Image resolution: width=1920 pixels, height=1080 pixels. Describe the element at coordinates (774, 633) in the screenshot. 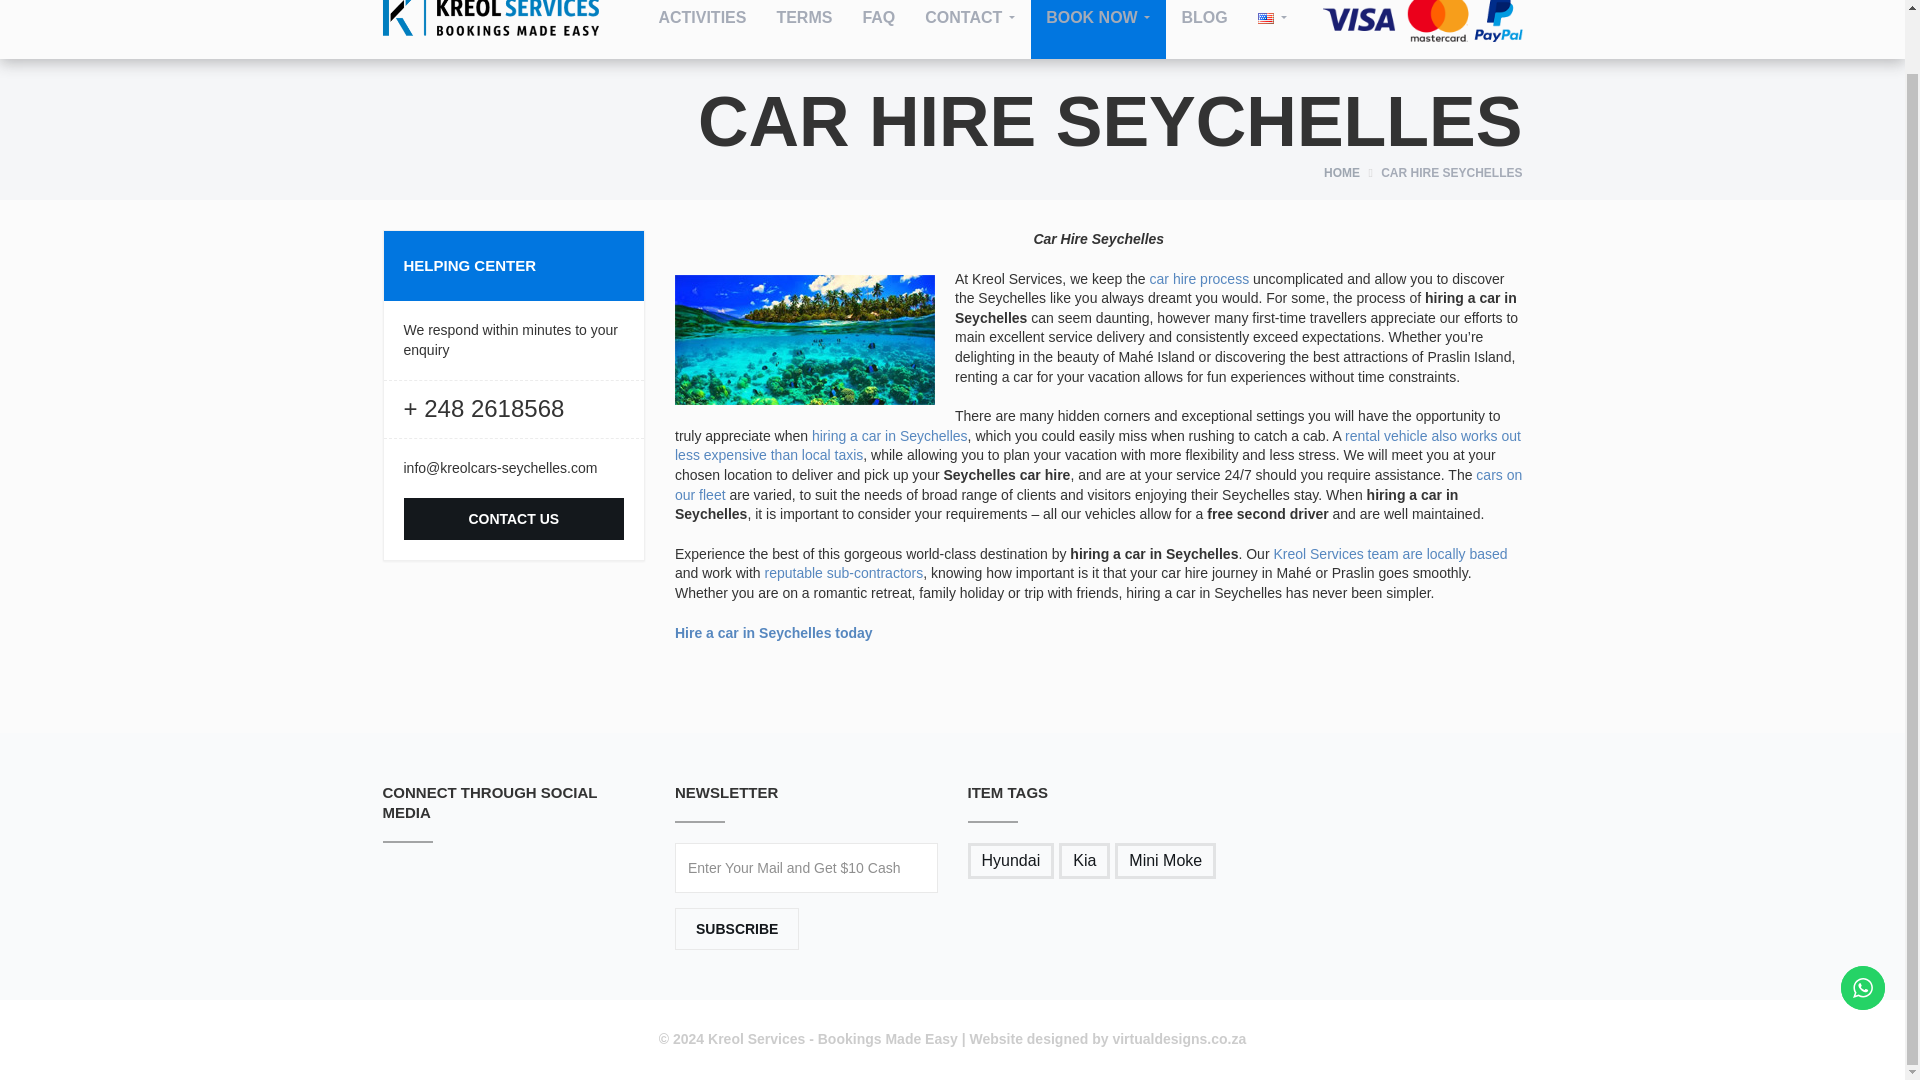

I see `Hire a car in Seychelles today` at that location.